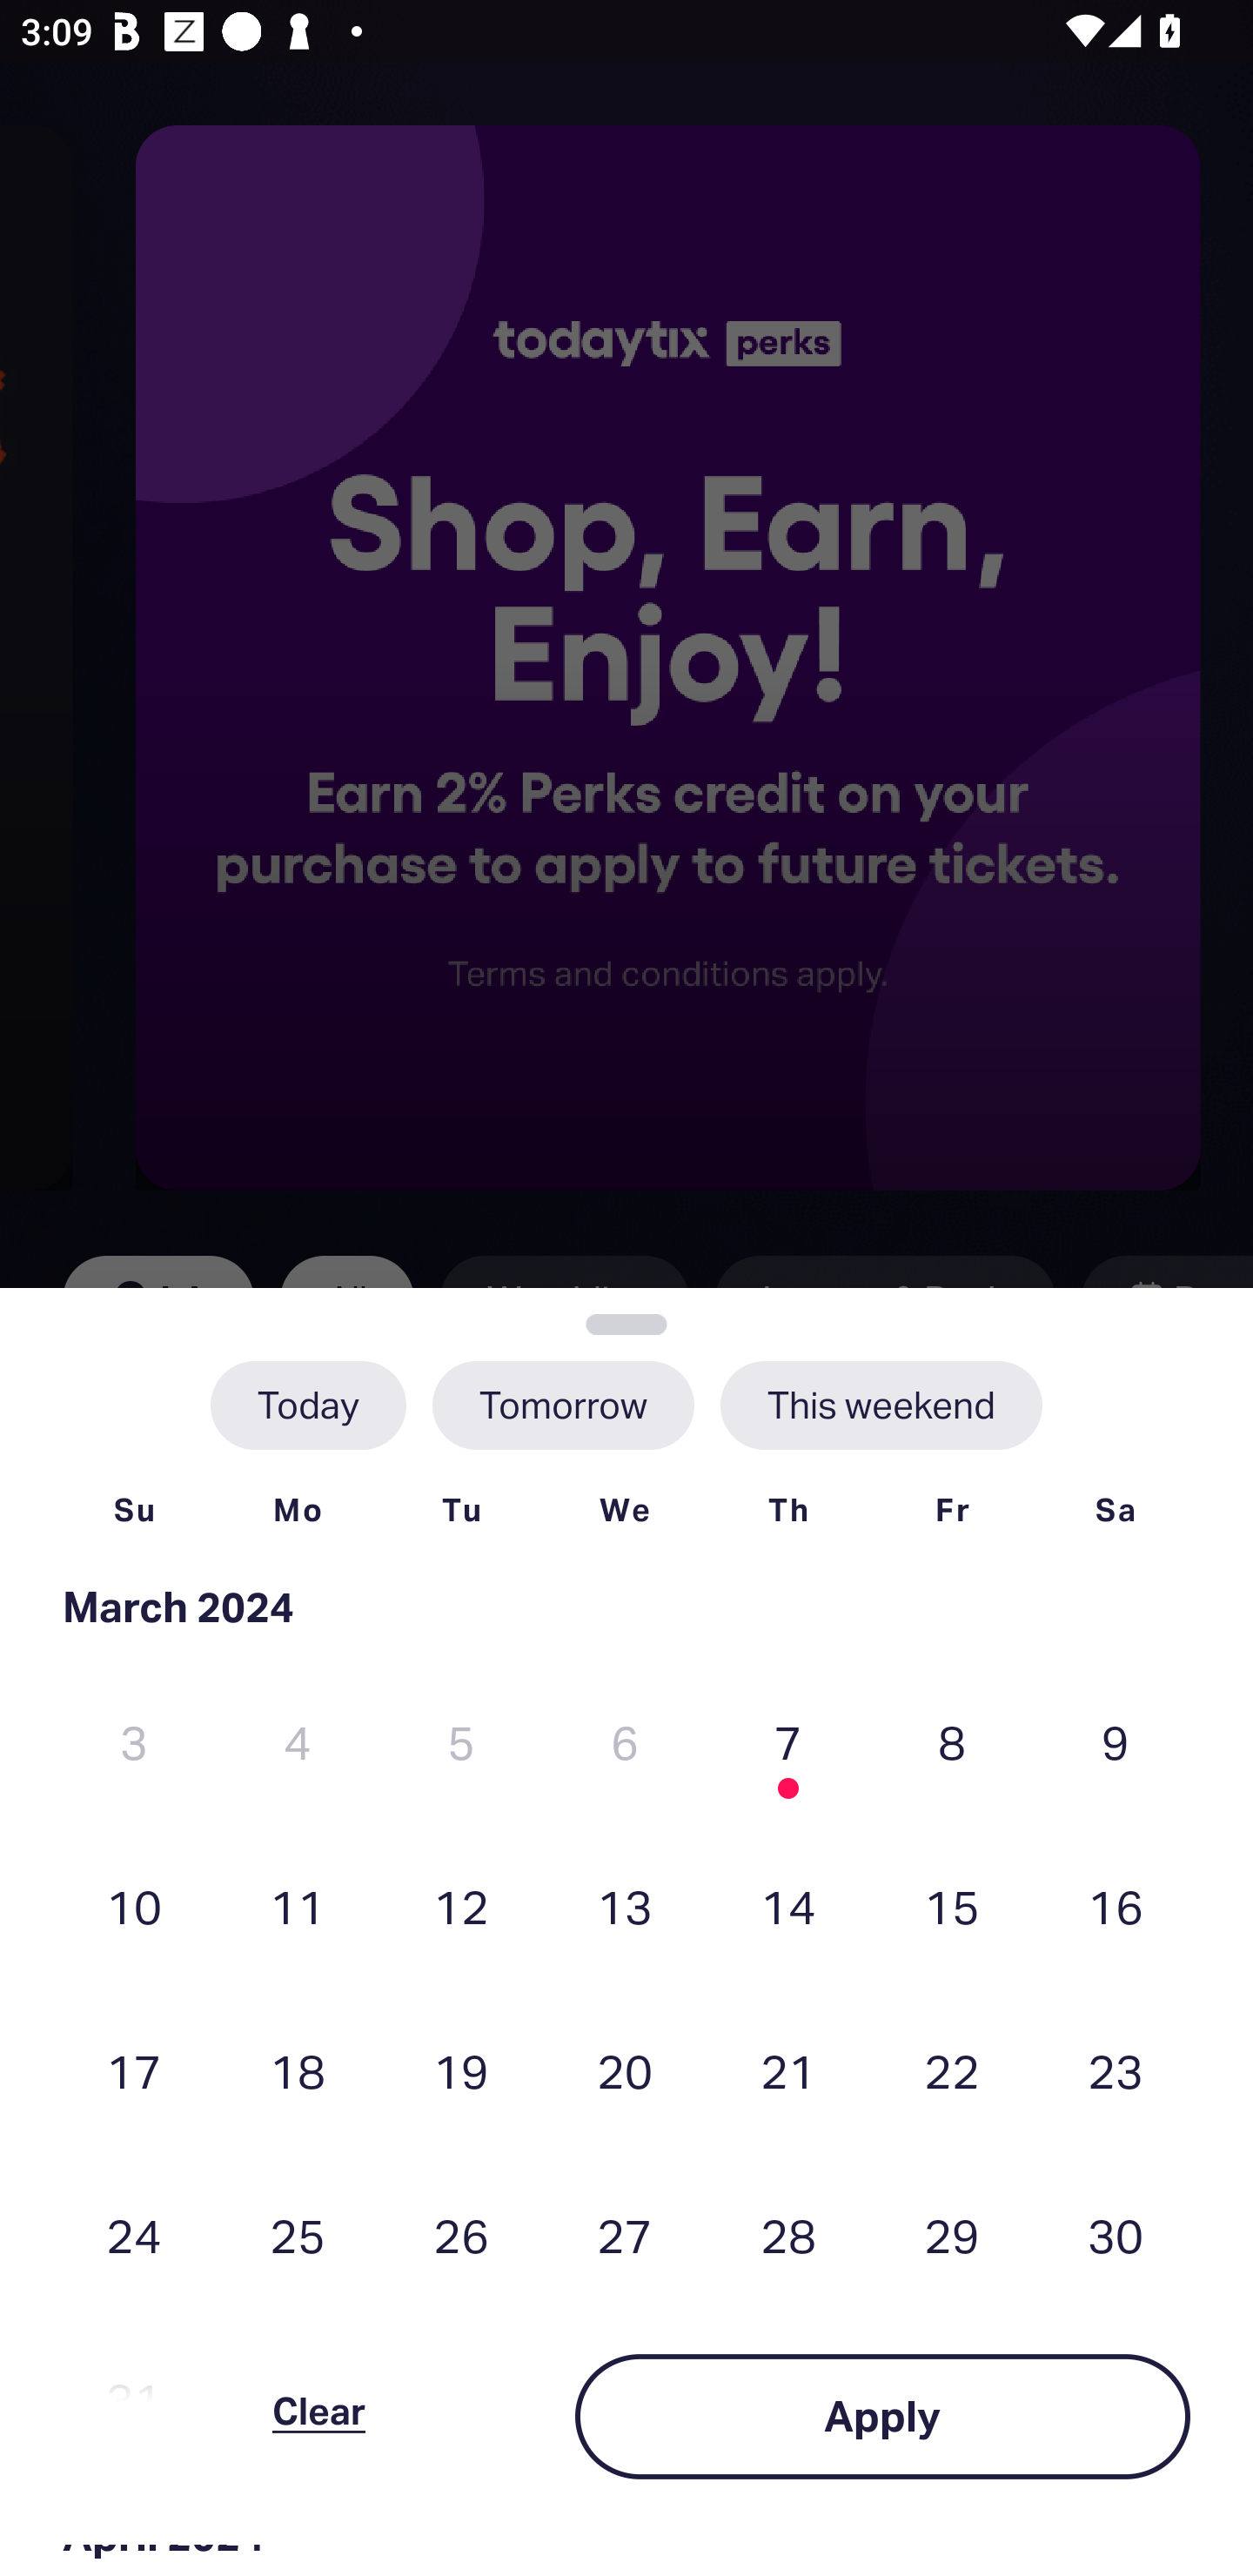 This screenshot has height=2576, width=1253. Describe the element at coordinates (787, 2070) in the screenshot. I see `21` at that location.